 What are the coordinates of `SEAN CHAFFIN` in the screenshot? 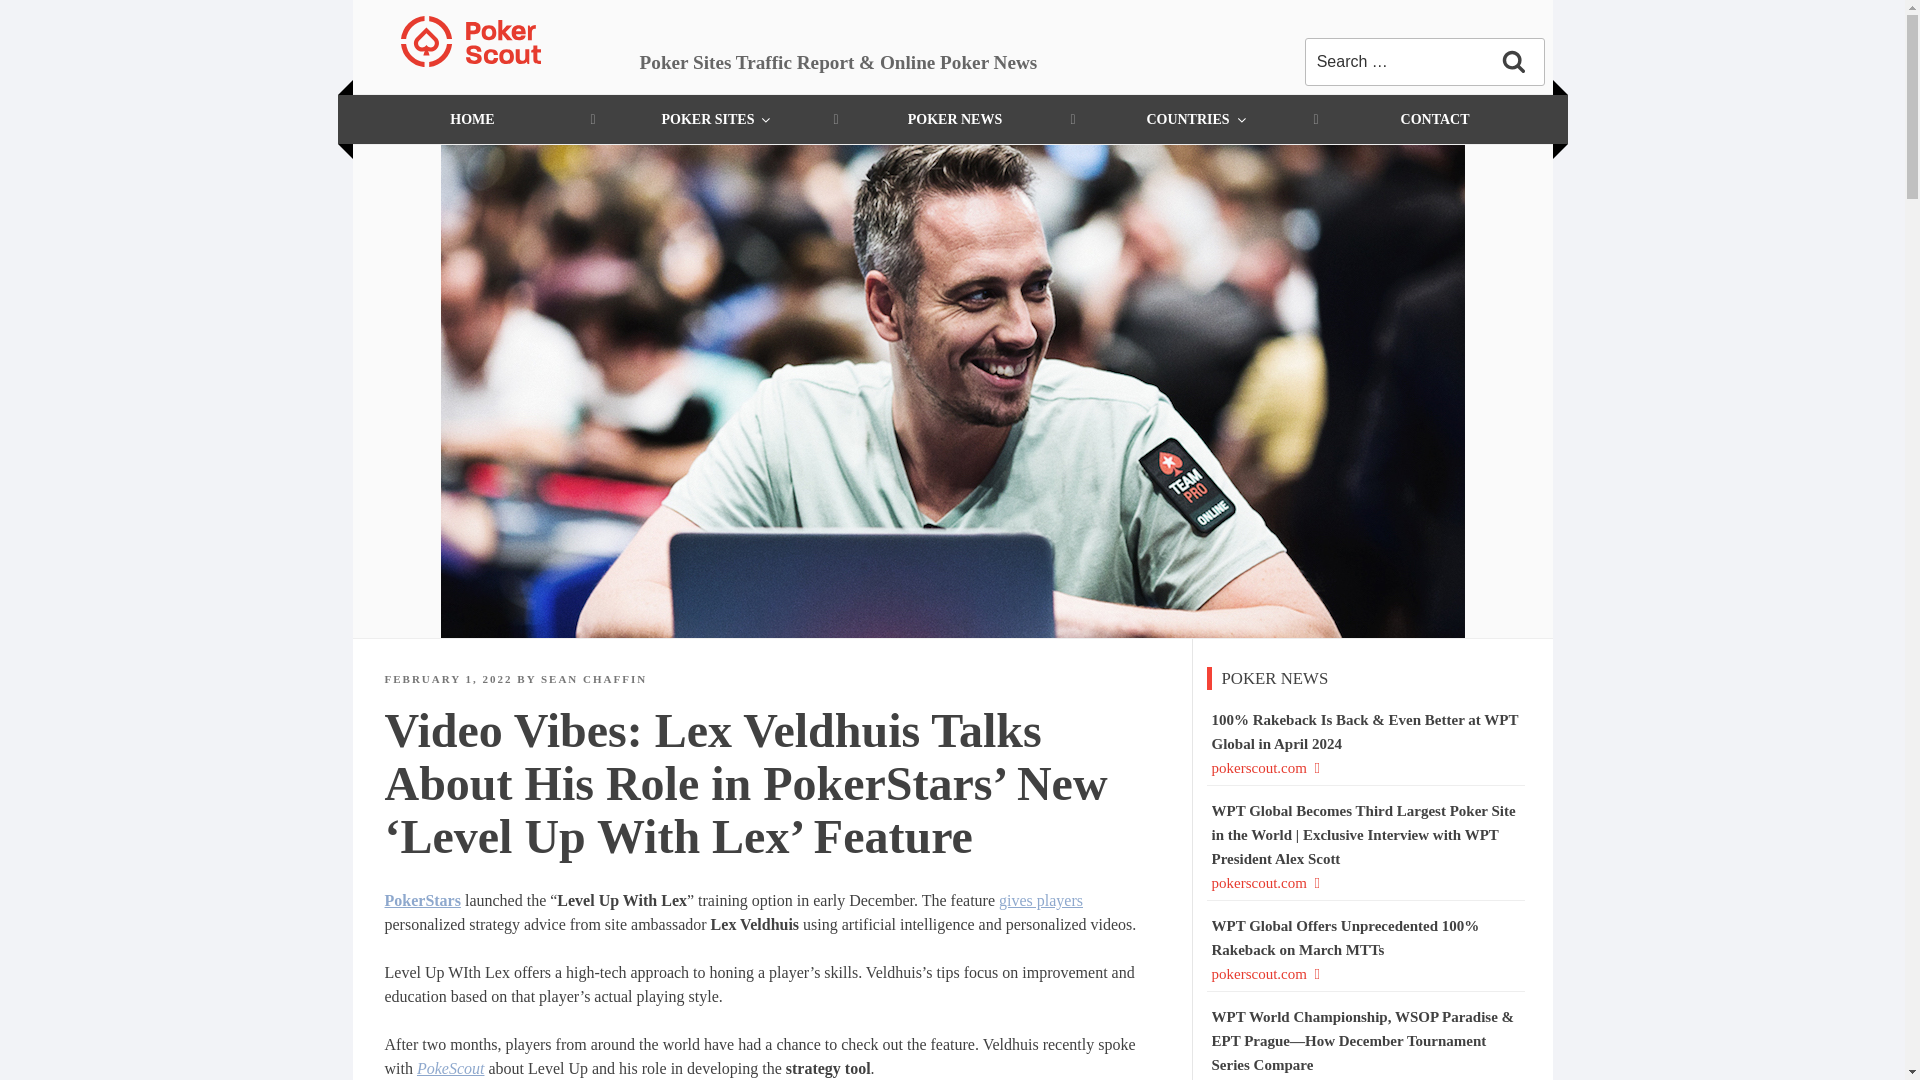 It's located at (594, 678).